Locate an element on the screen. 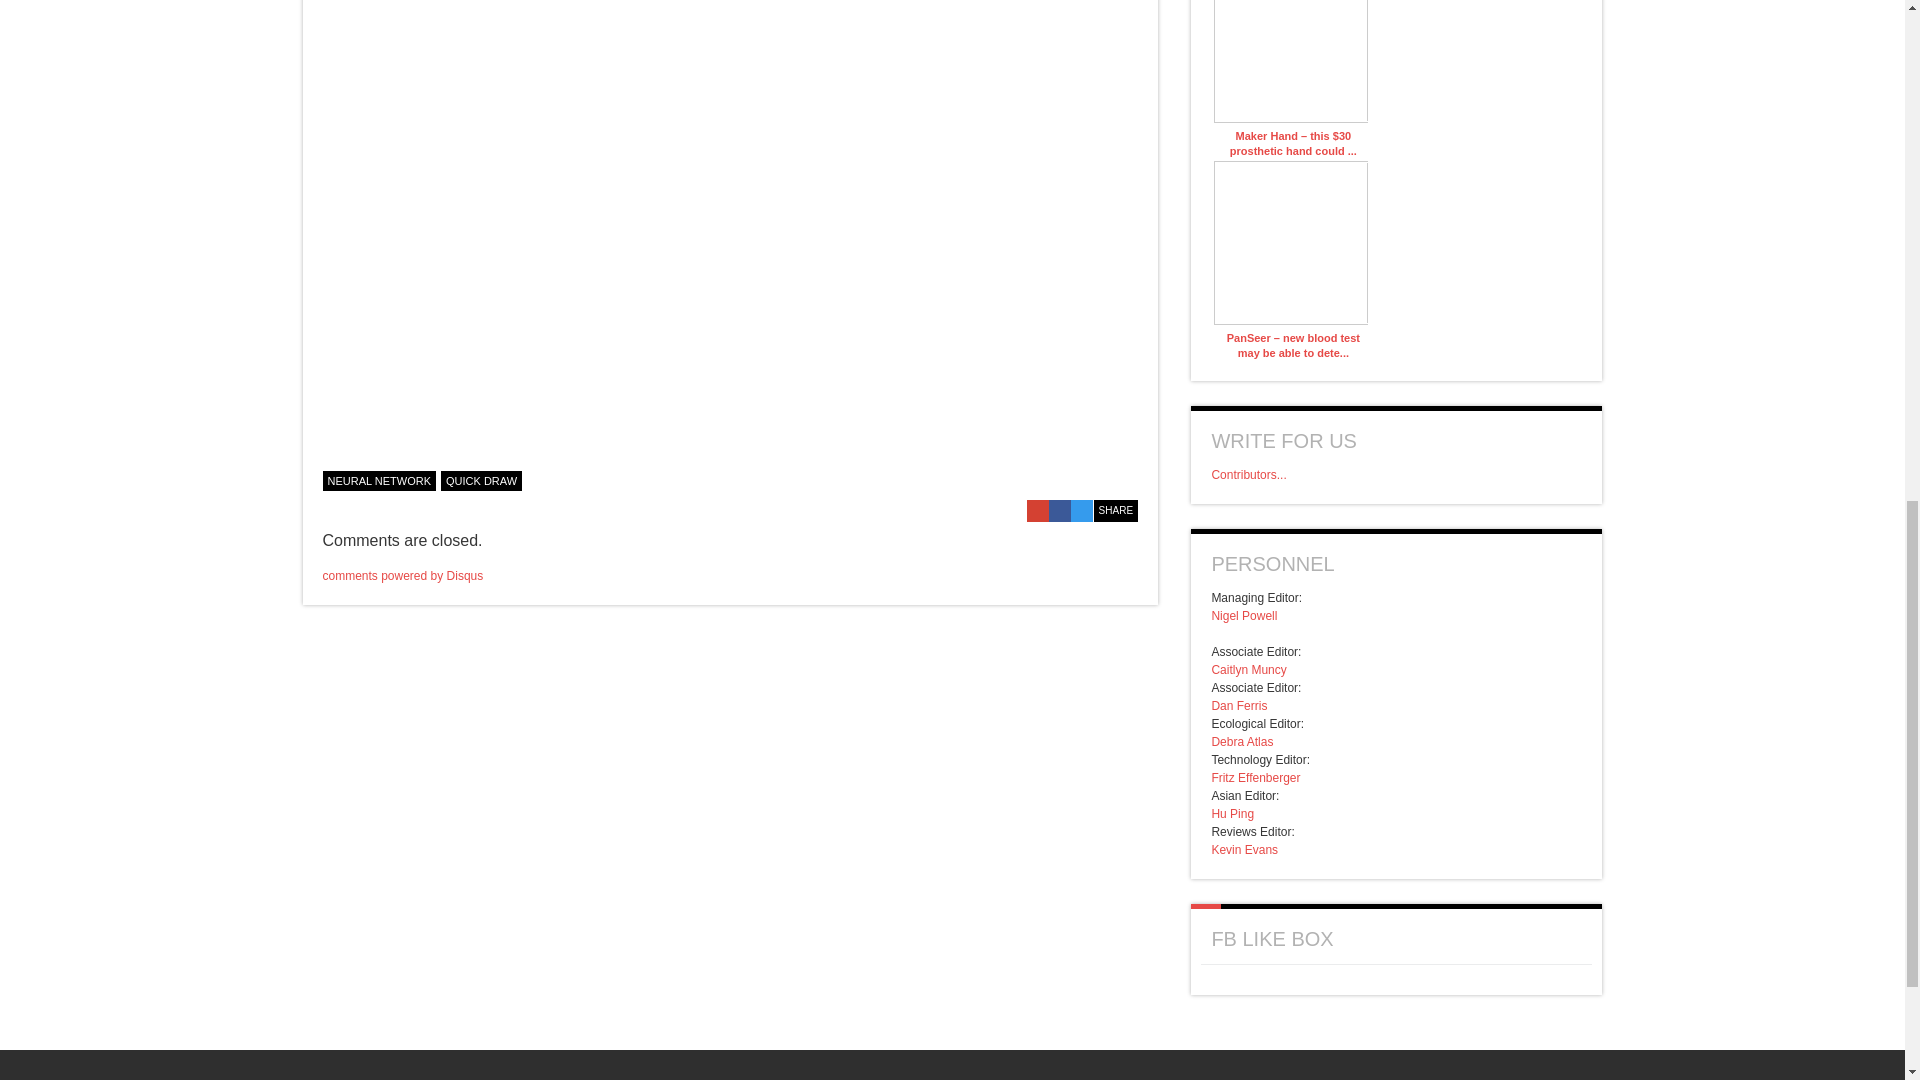 The image size is (1920, 1080). SHARE is located at coordinates (1116, 510).